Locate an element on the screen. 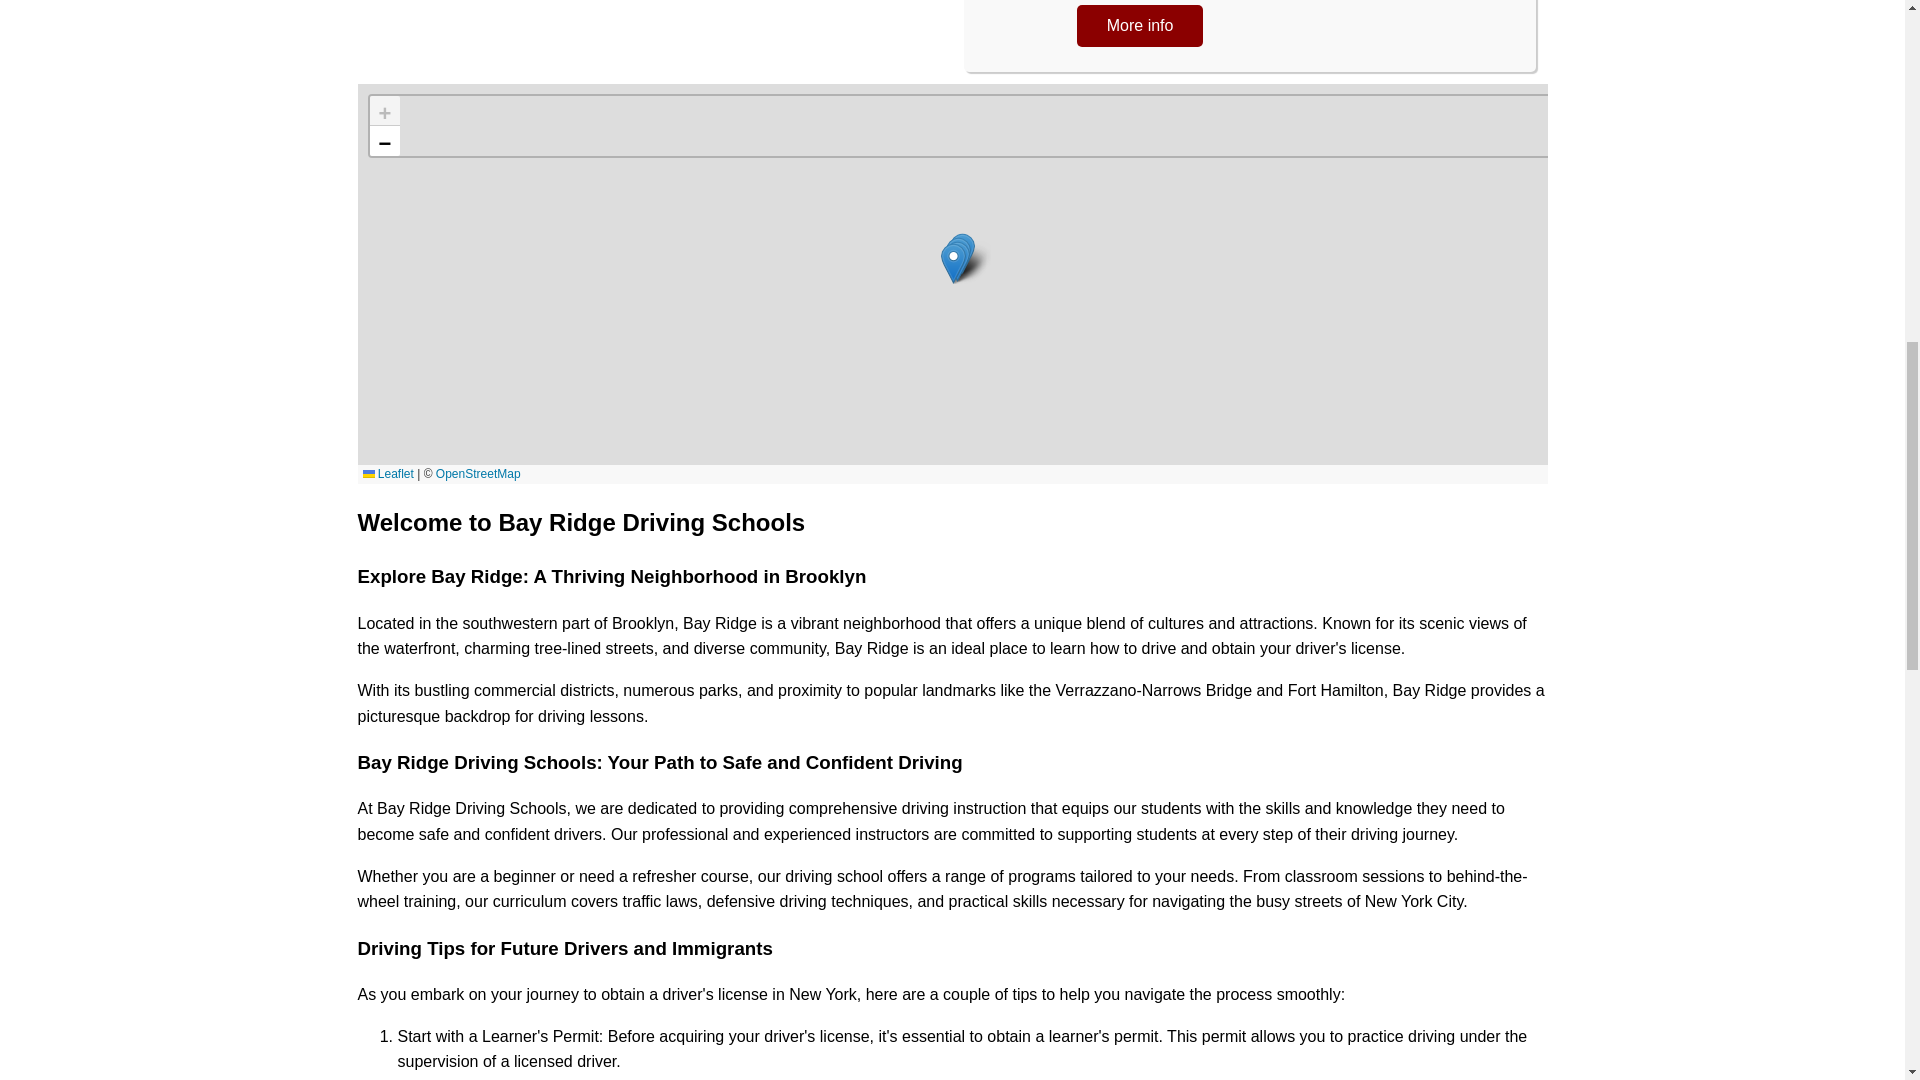  A JavaScript library for interactive maps is located at coordinates (387, 473).